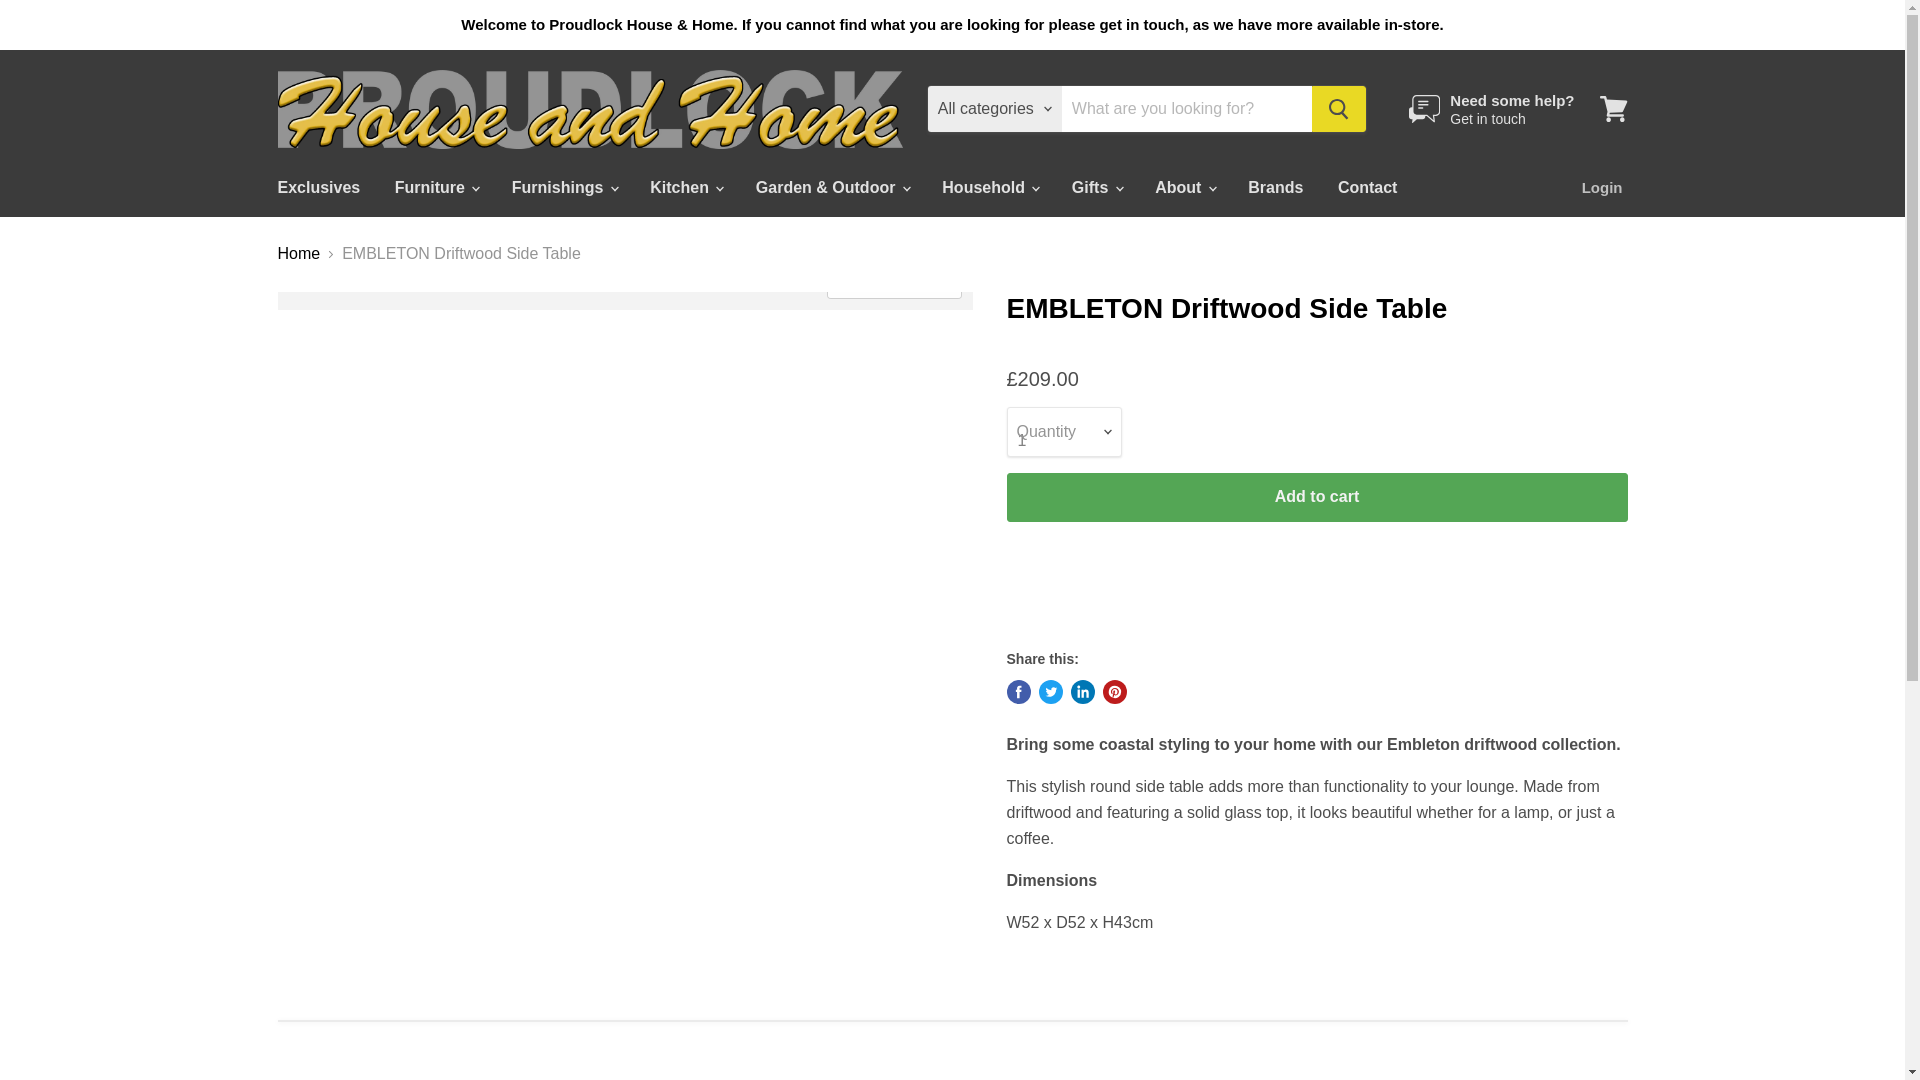  What do you see at coordinates (1613, 108) in the screenshot?
I see `View cart` at bounding box center [1613, 108].